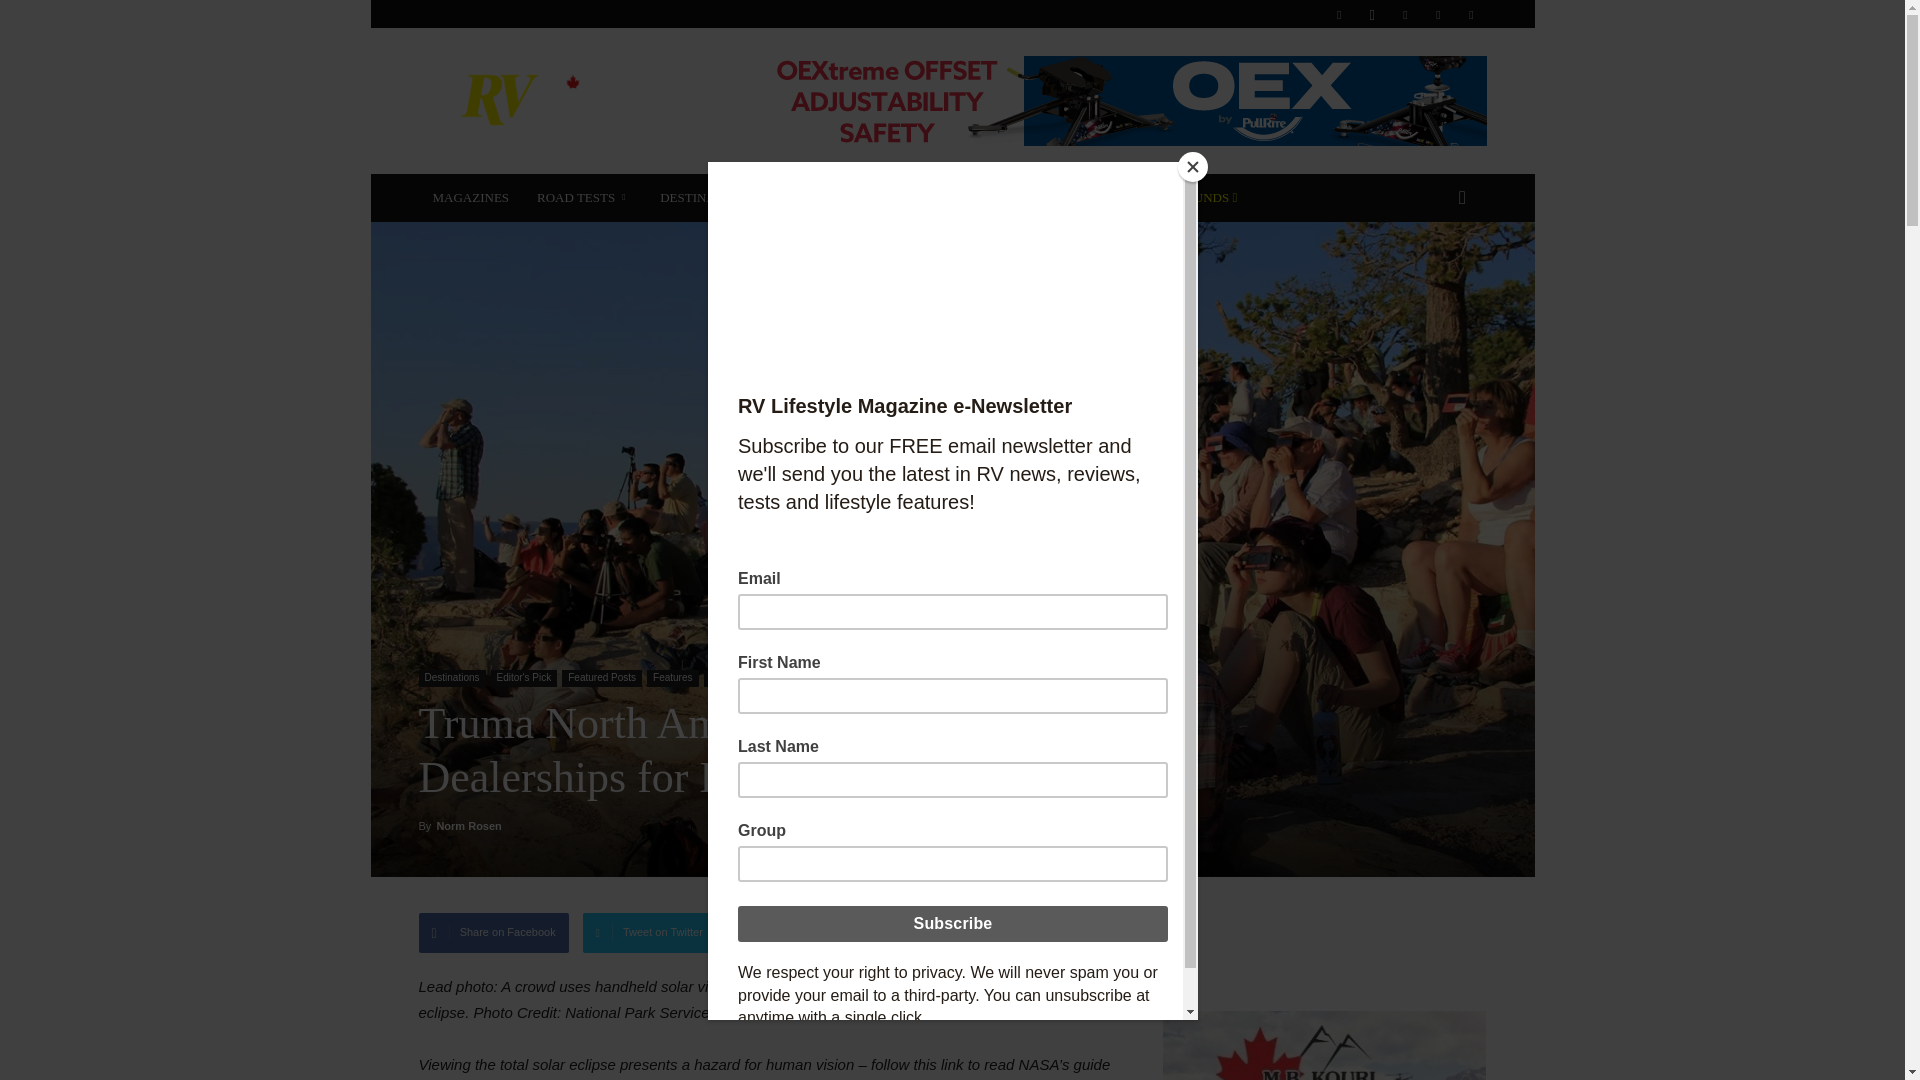 The image size is (1920, 1080). Describe the element at coordinates (1438, 14) in the screenshot. I see `Twitter` at that location.